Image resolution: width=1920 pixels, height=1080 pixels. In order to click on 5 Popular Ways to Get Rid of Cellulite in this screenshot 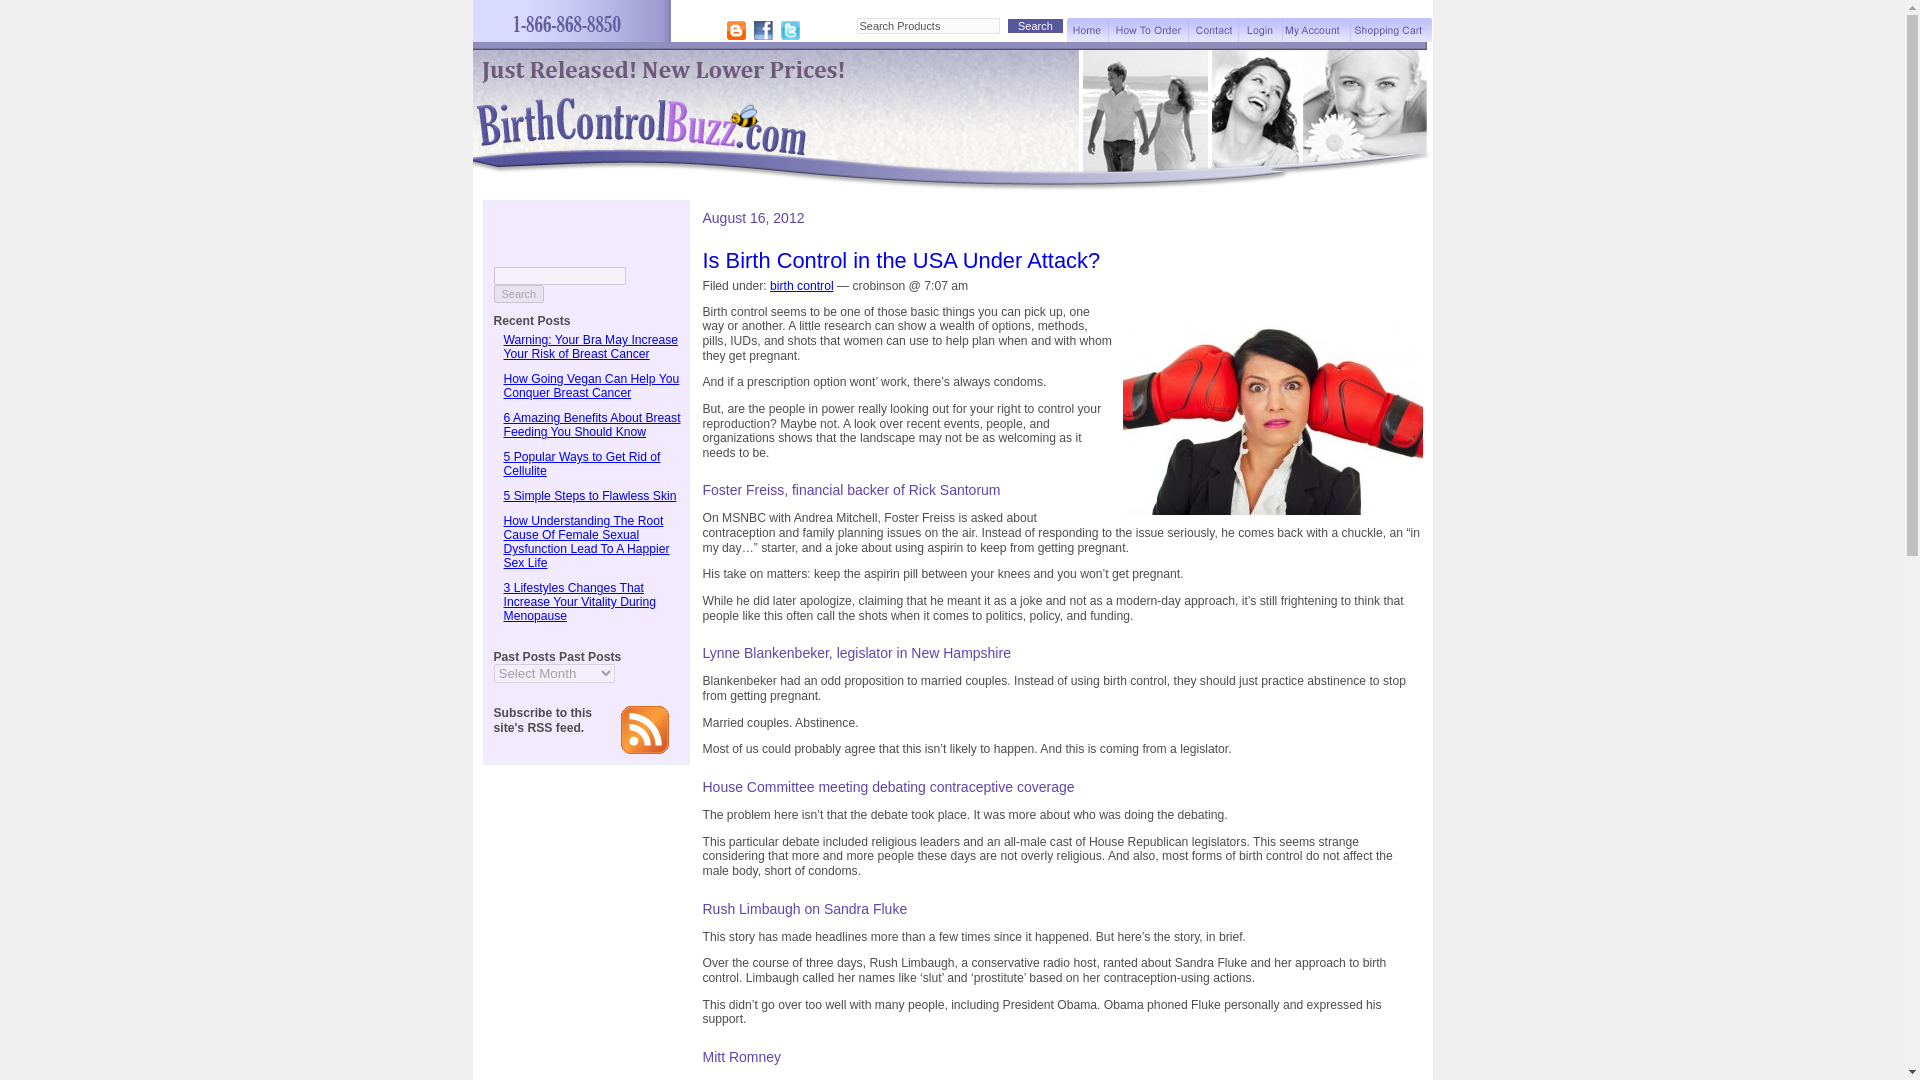, I will do `click(582, 464)`.